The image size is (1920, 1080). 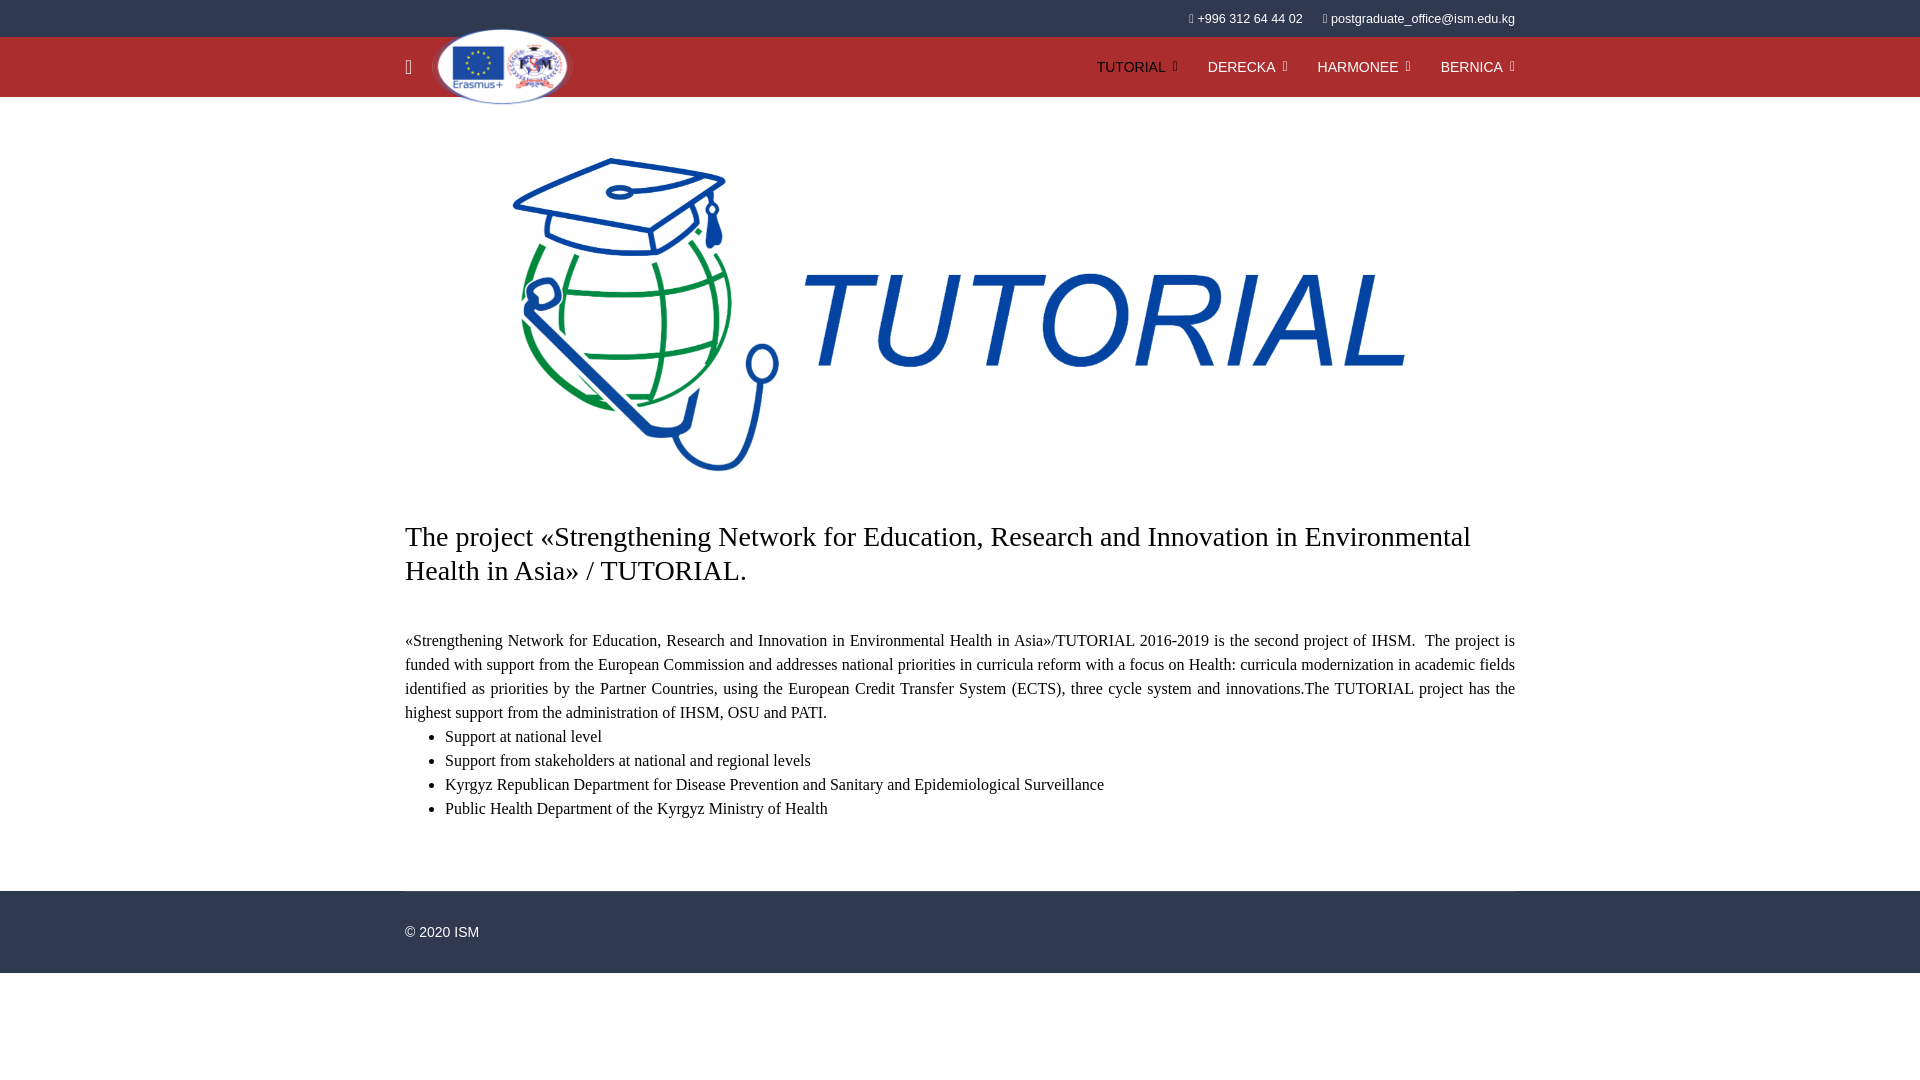 I want to click on BERNICA, so click(x=1478, y=66).